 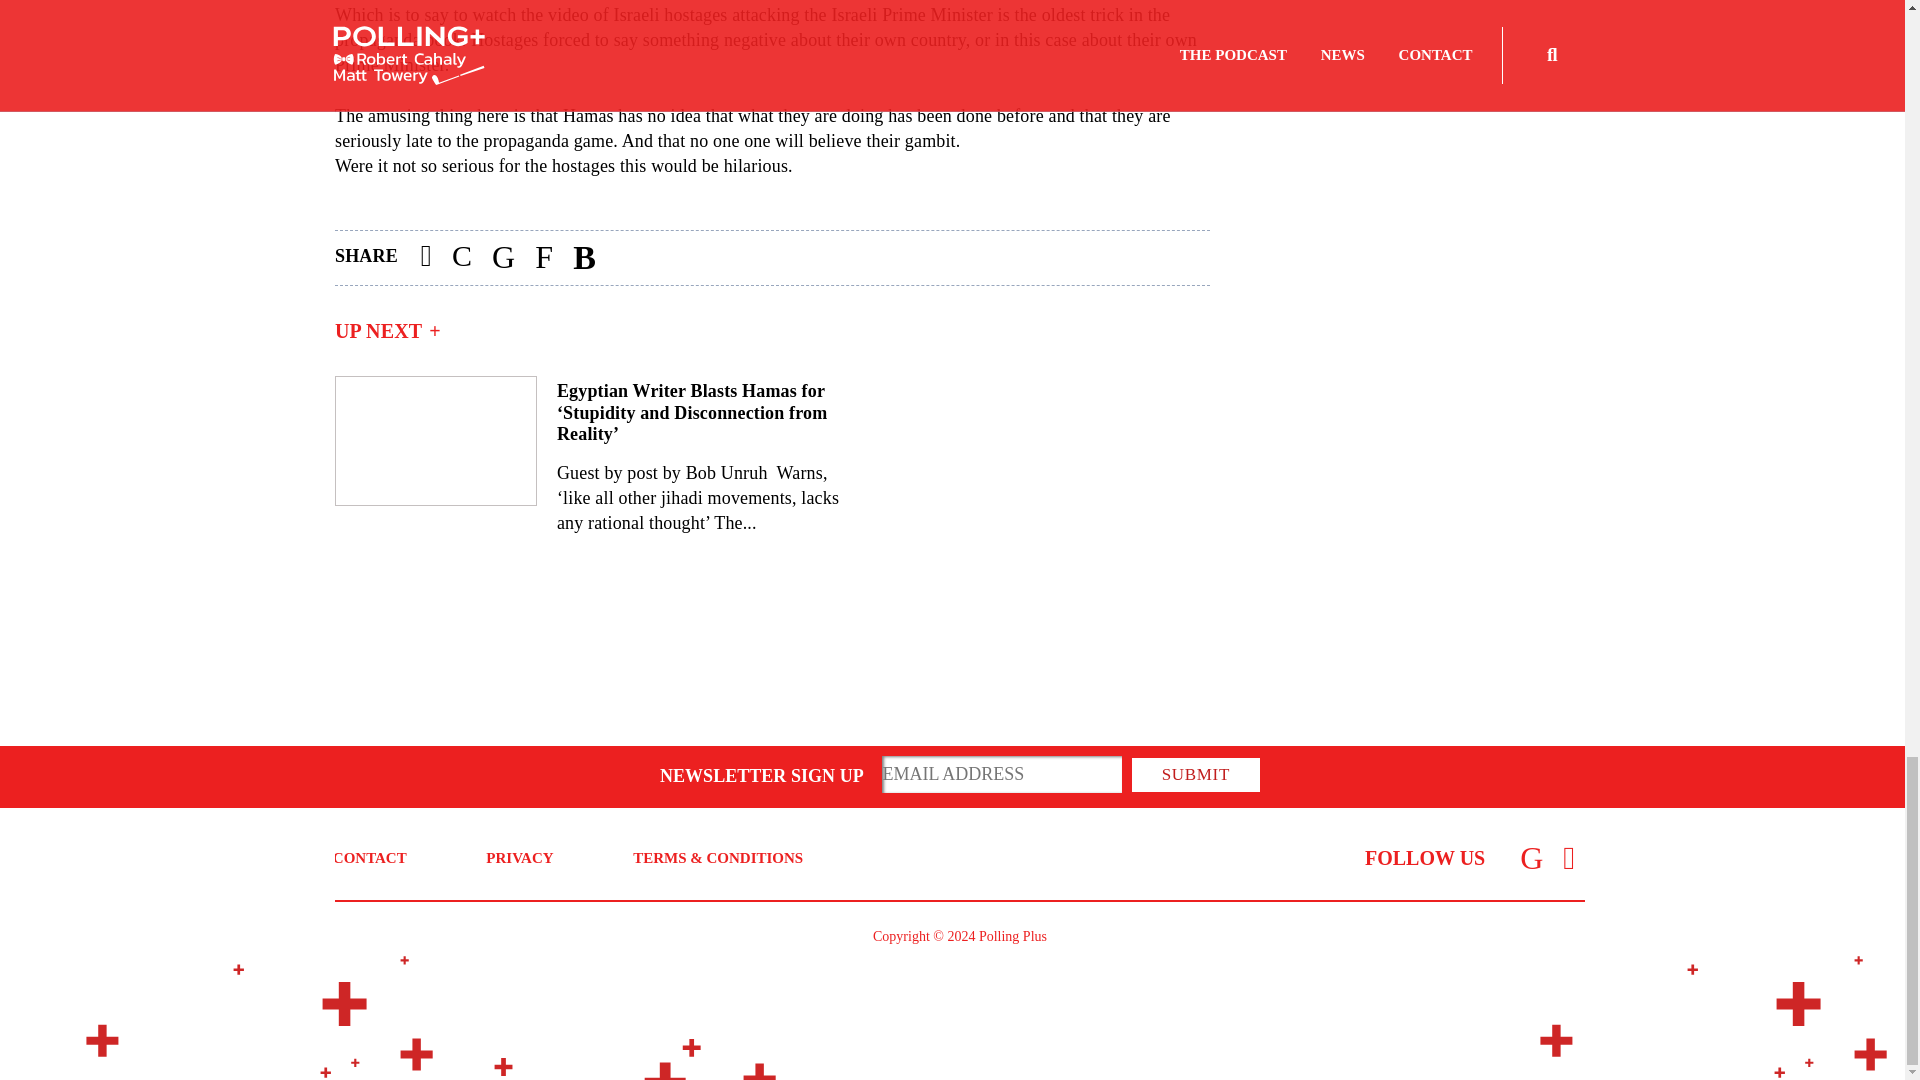 What do you see at coordinates (502, 258) in the screenshot?
I see `Share on Twitter` at bounding box center [502, 258].